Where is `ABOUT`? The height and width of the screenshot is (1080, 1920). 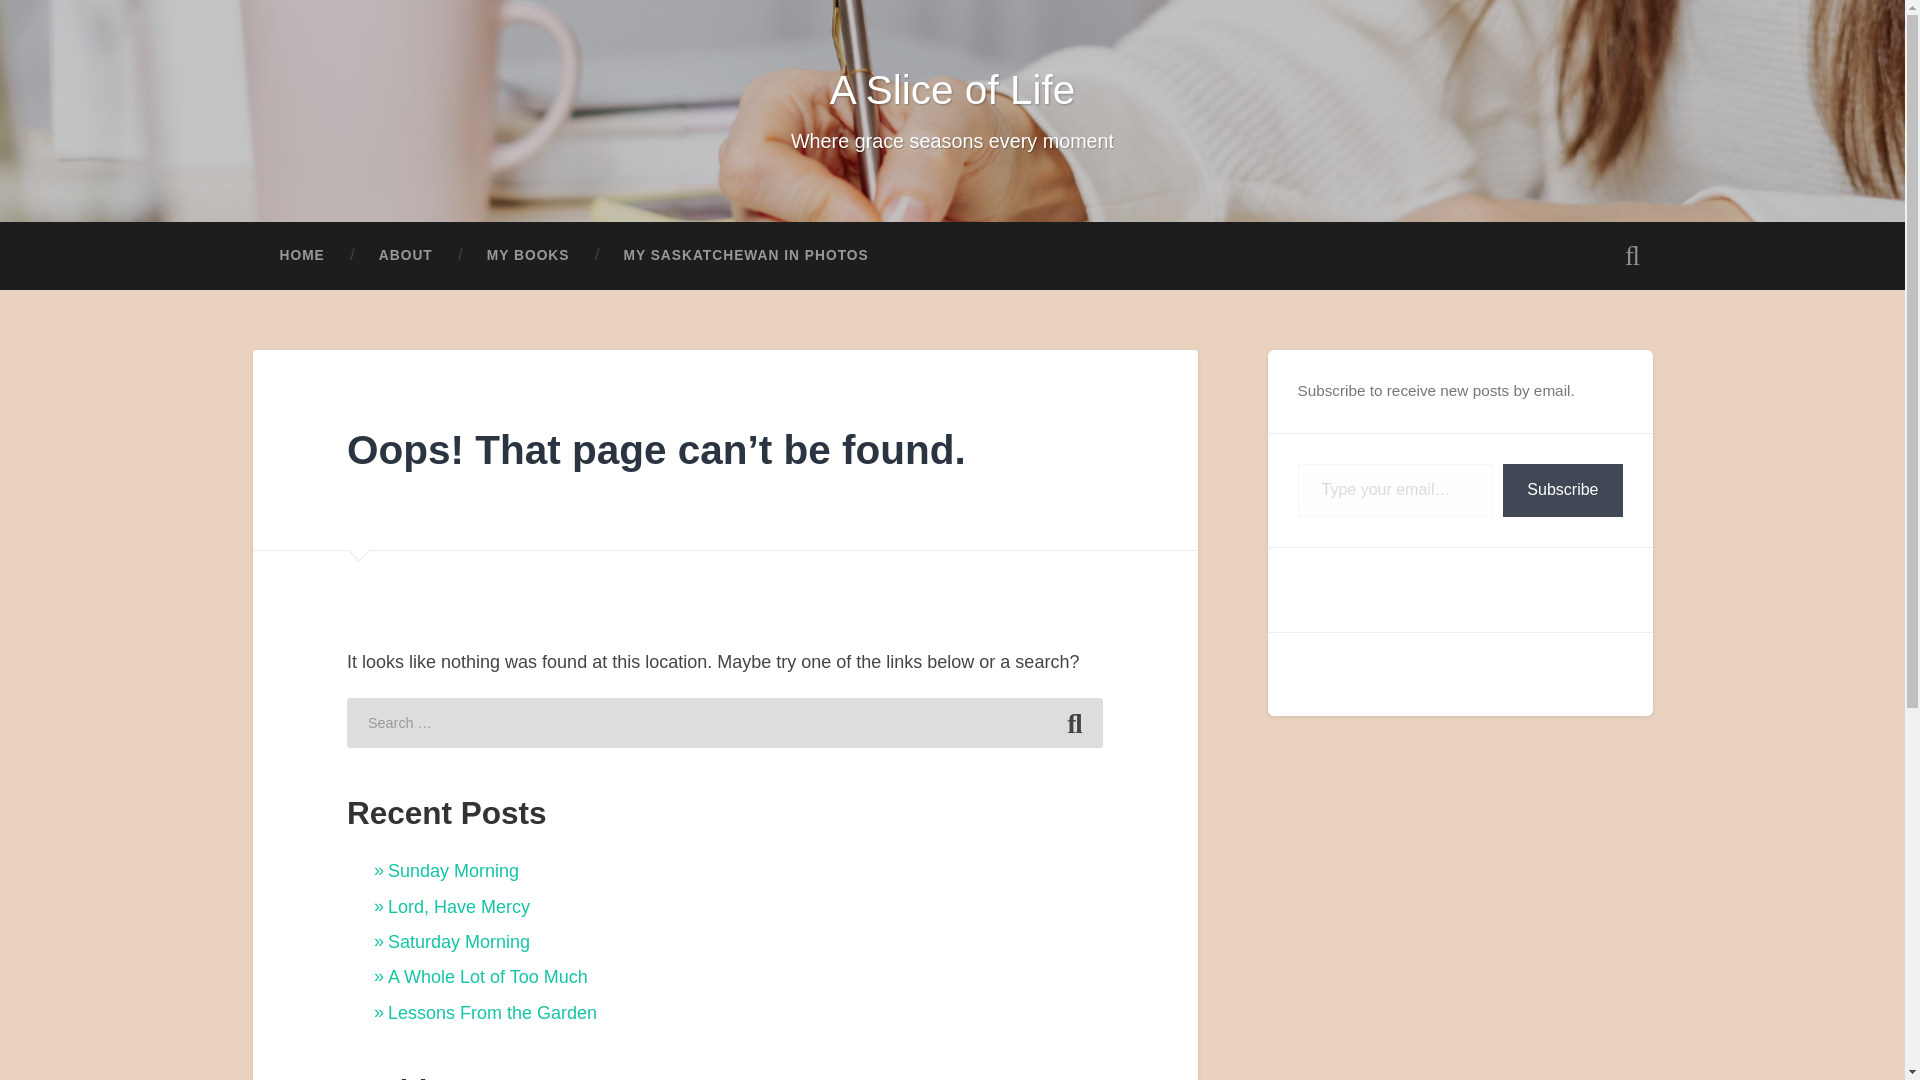
ABOUT is located at coordinates (406, 256).